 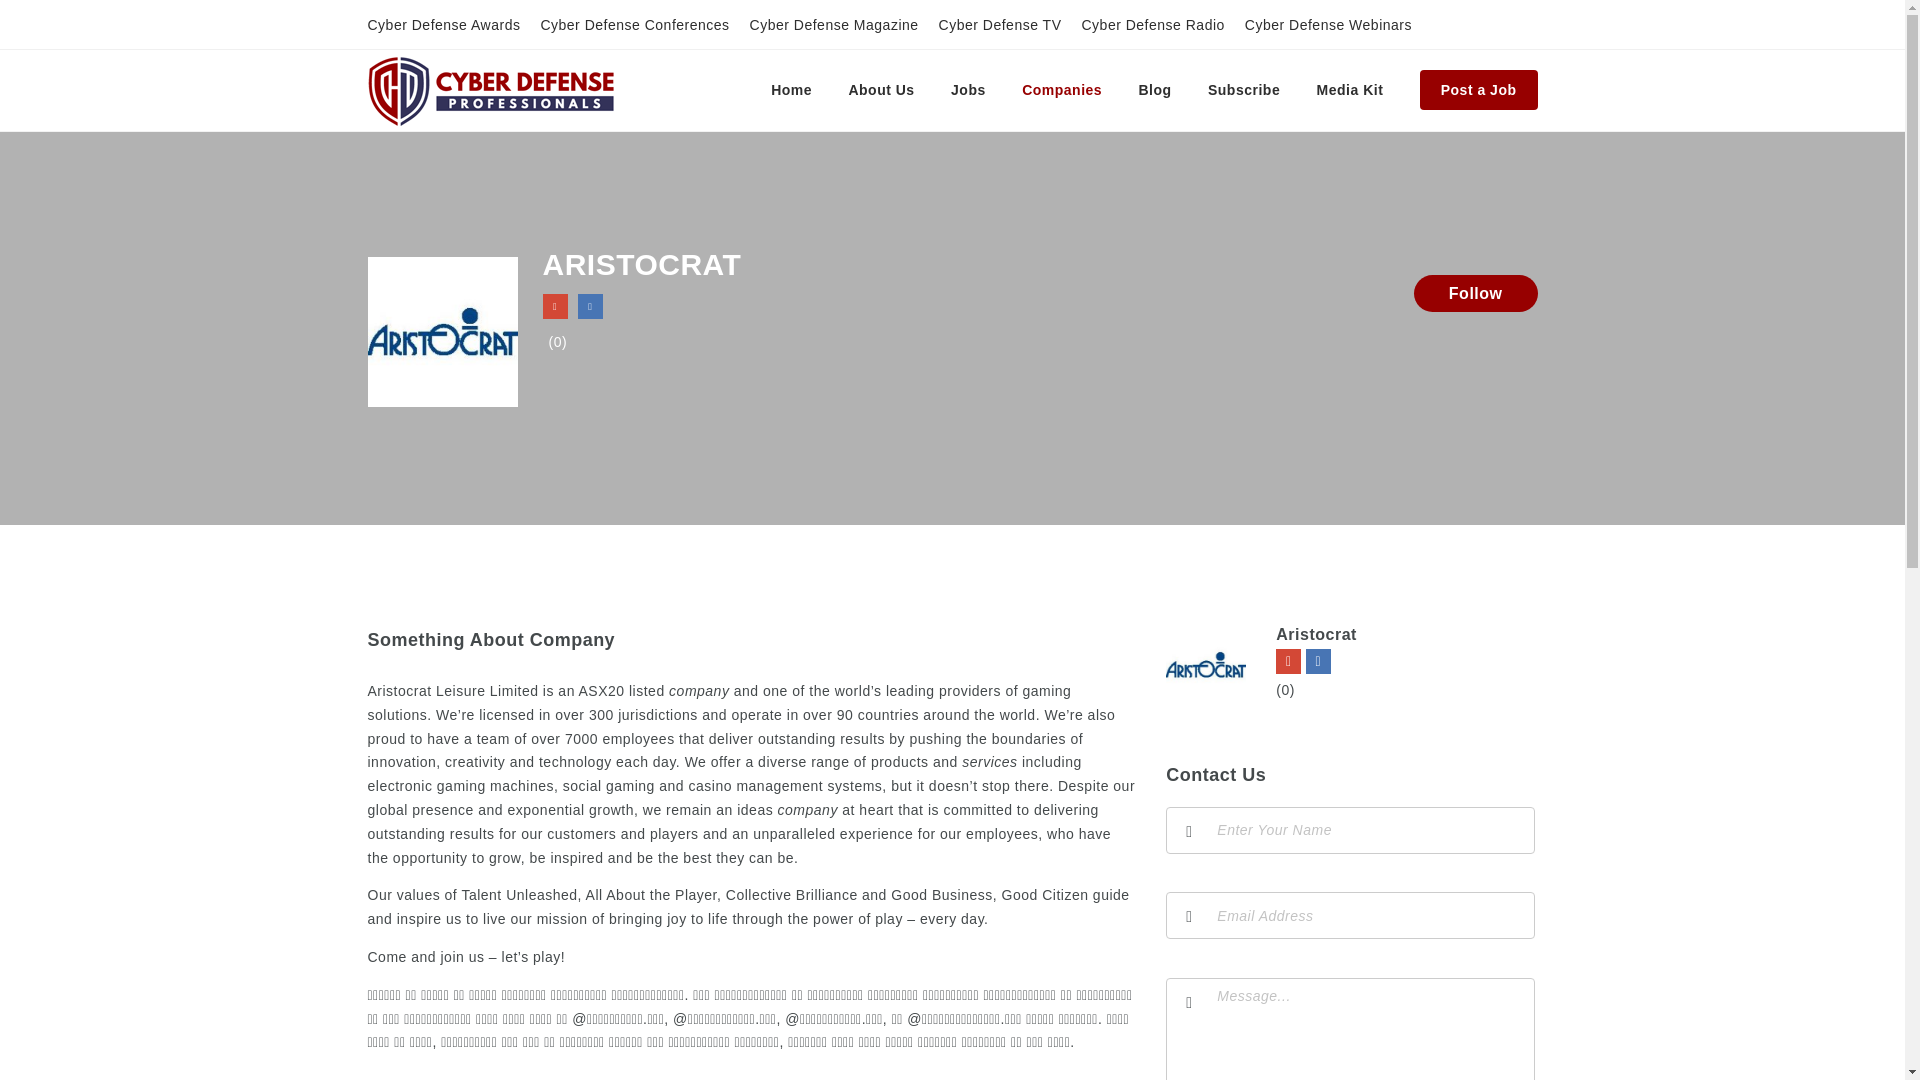 What do you see at coordinates (590, 306) in the screenshot?
I see `Connect with us on LinkedIn` at bounding box center [590, 306].